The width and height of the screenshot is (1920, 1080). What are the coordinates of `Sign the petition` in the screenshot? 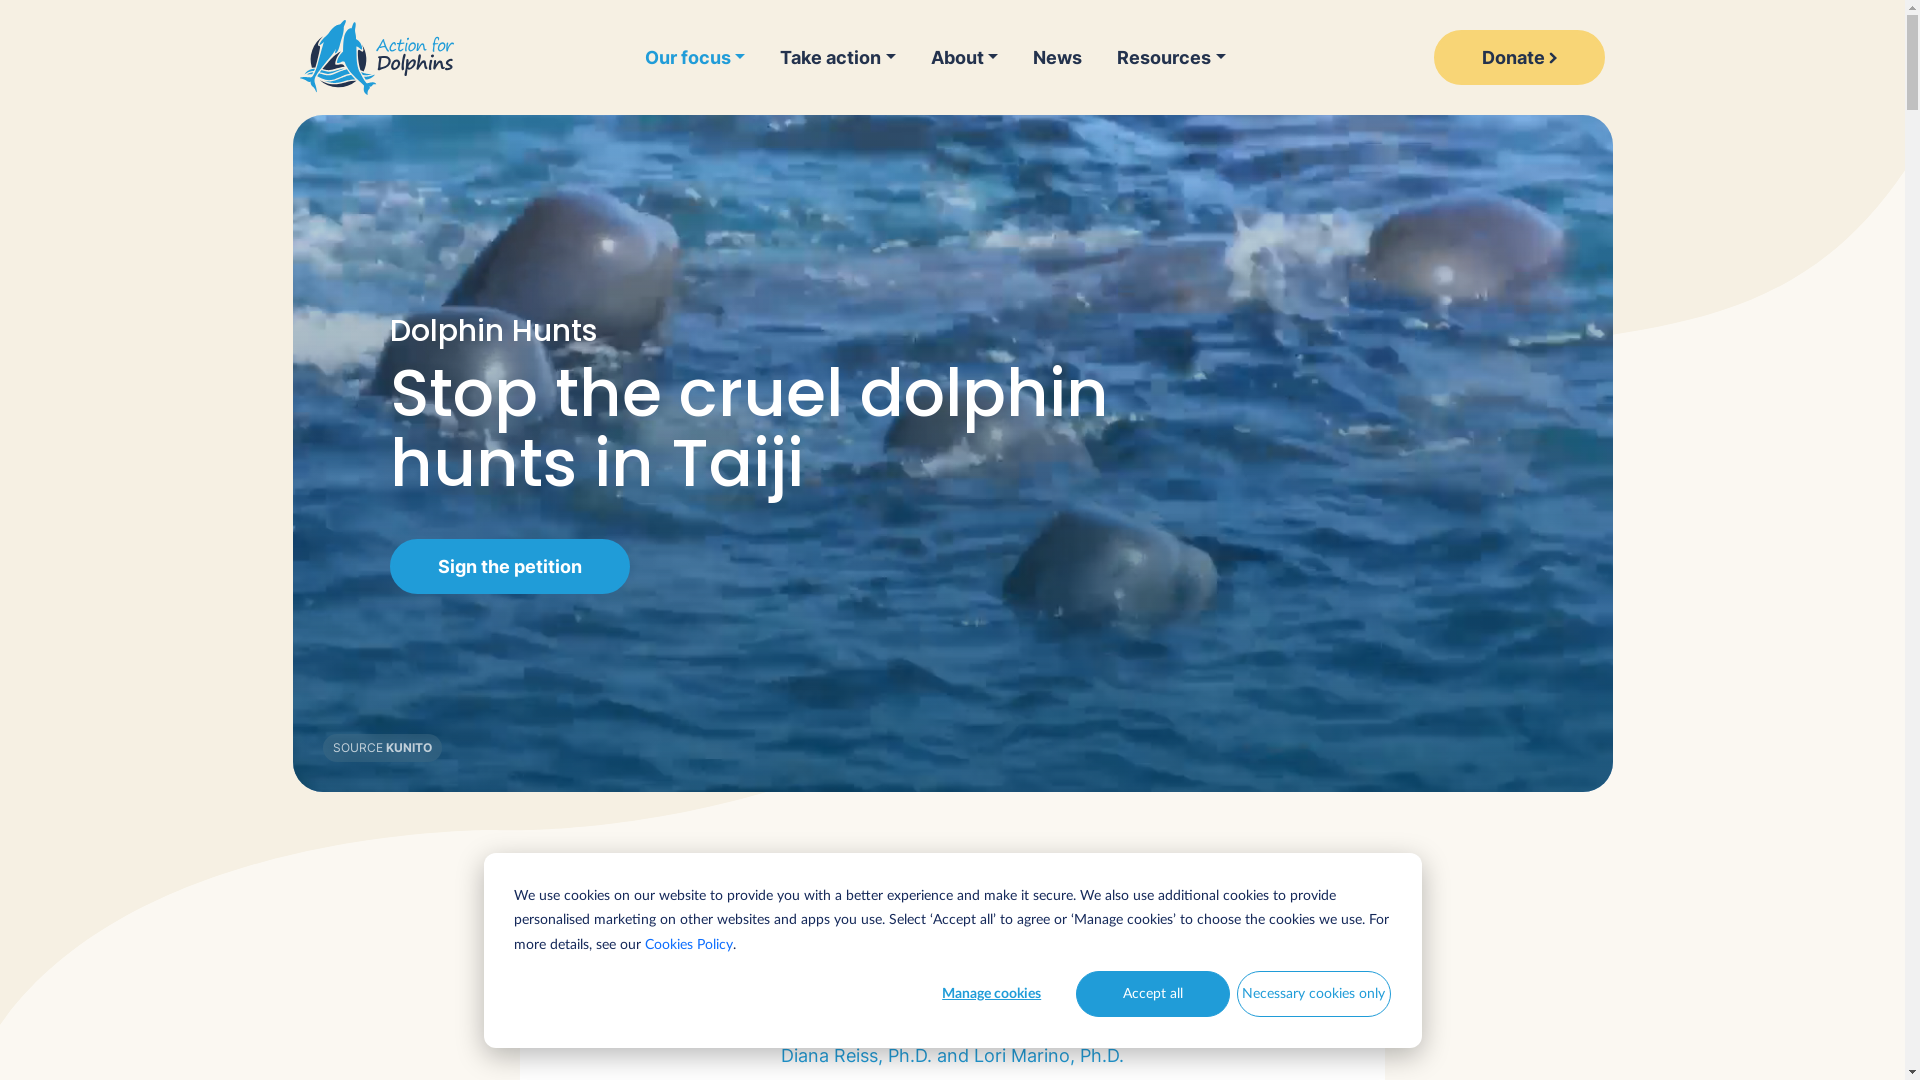 It's located at (510, 566).